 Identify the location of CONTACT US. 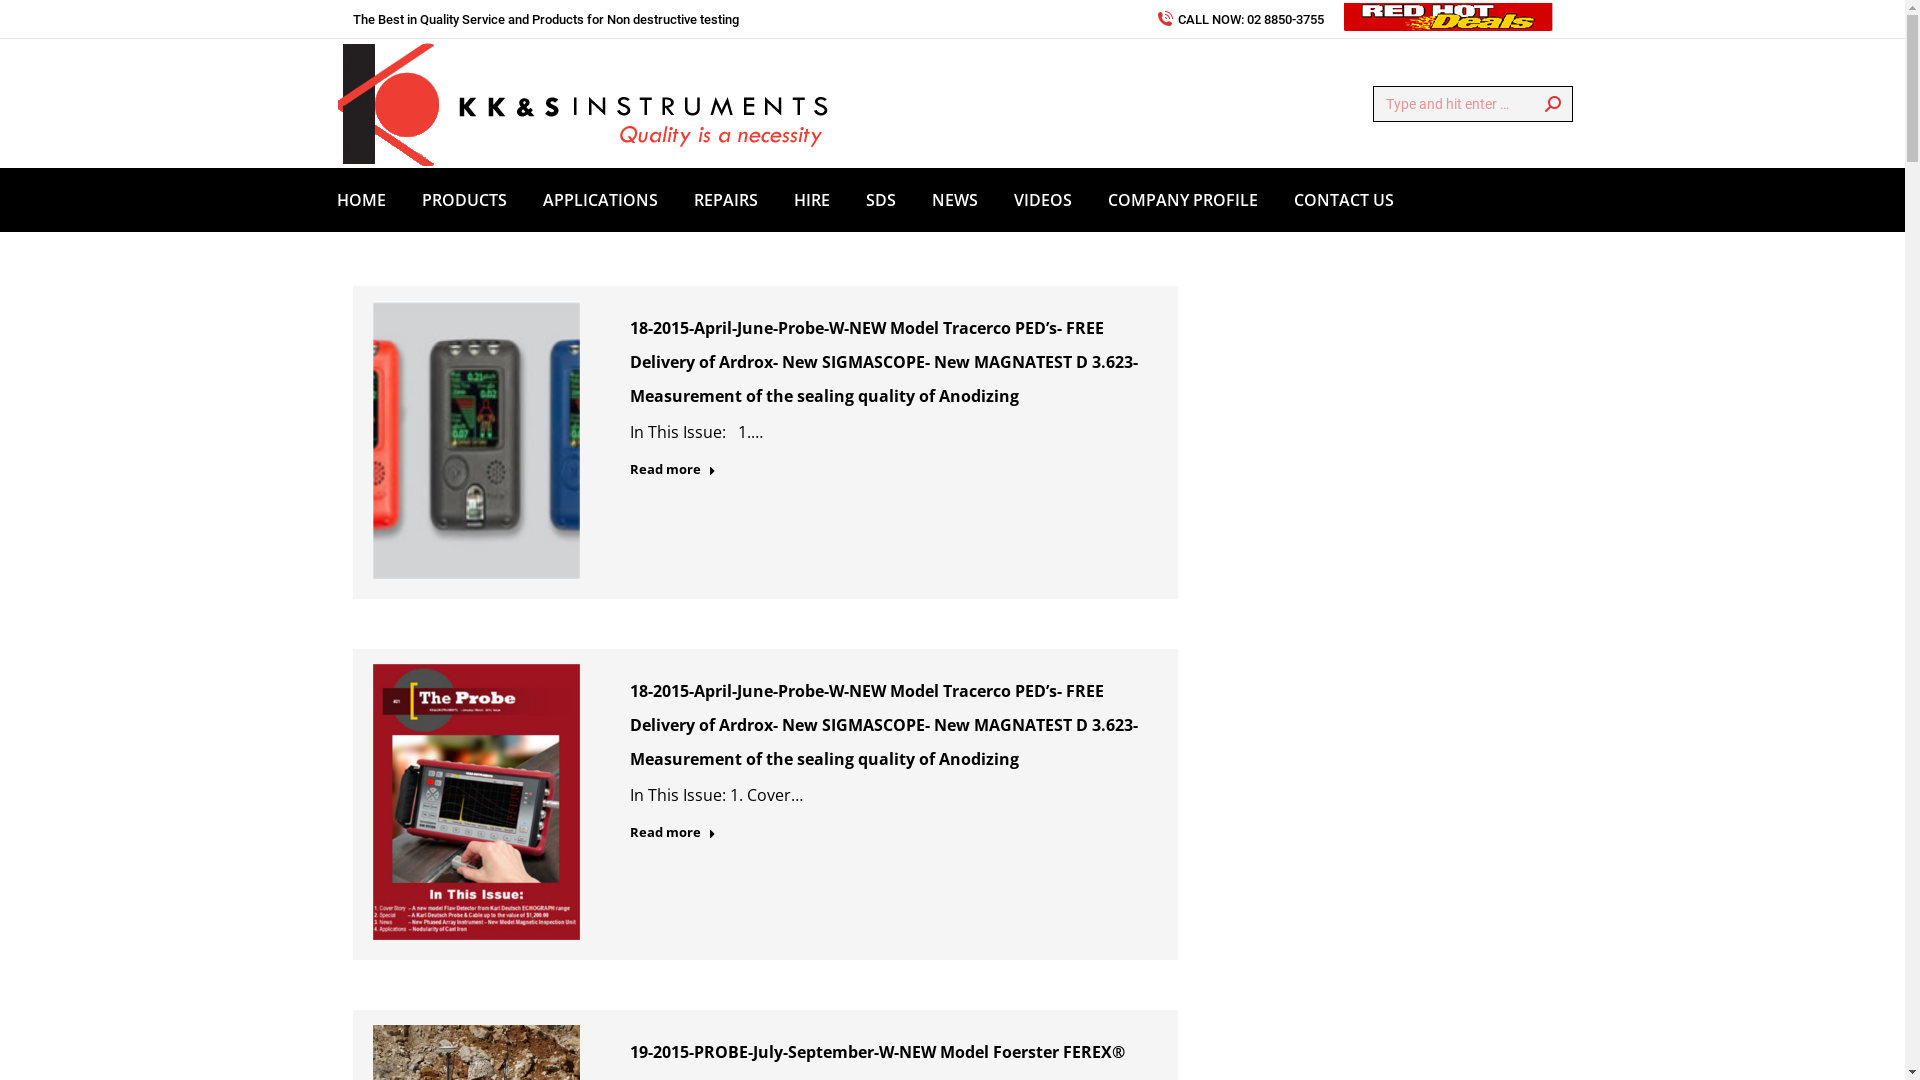
(1344, 200).